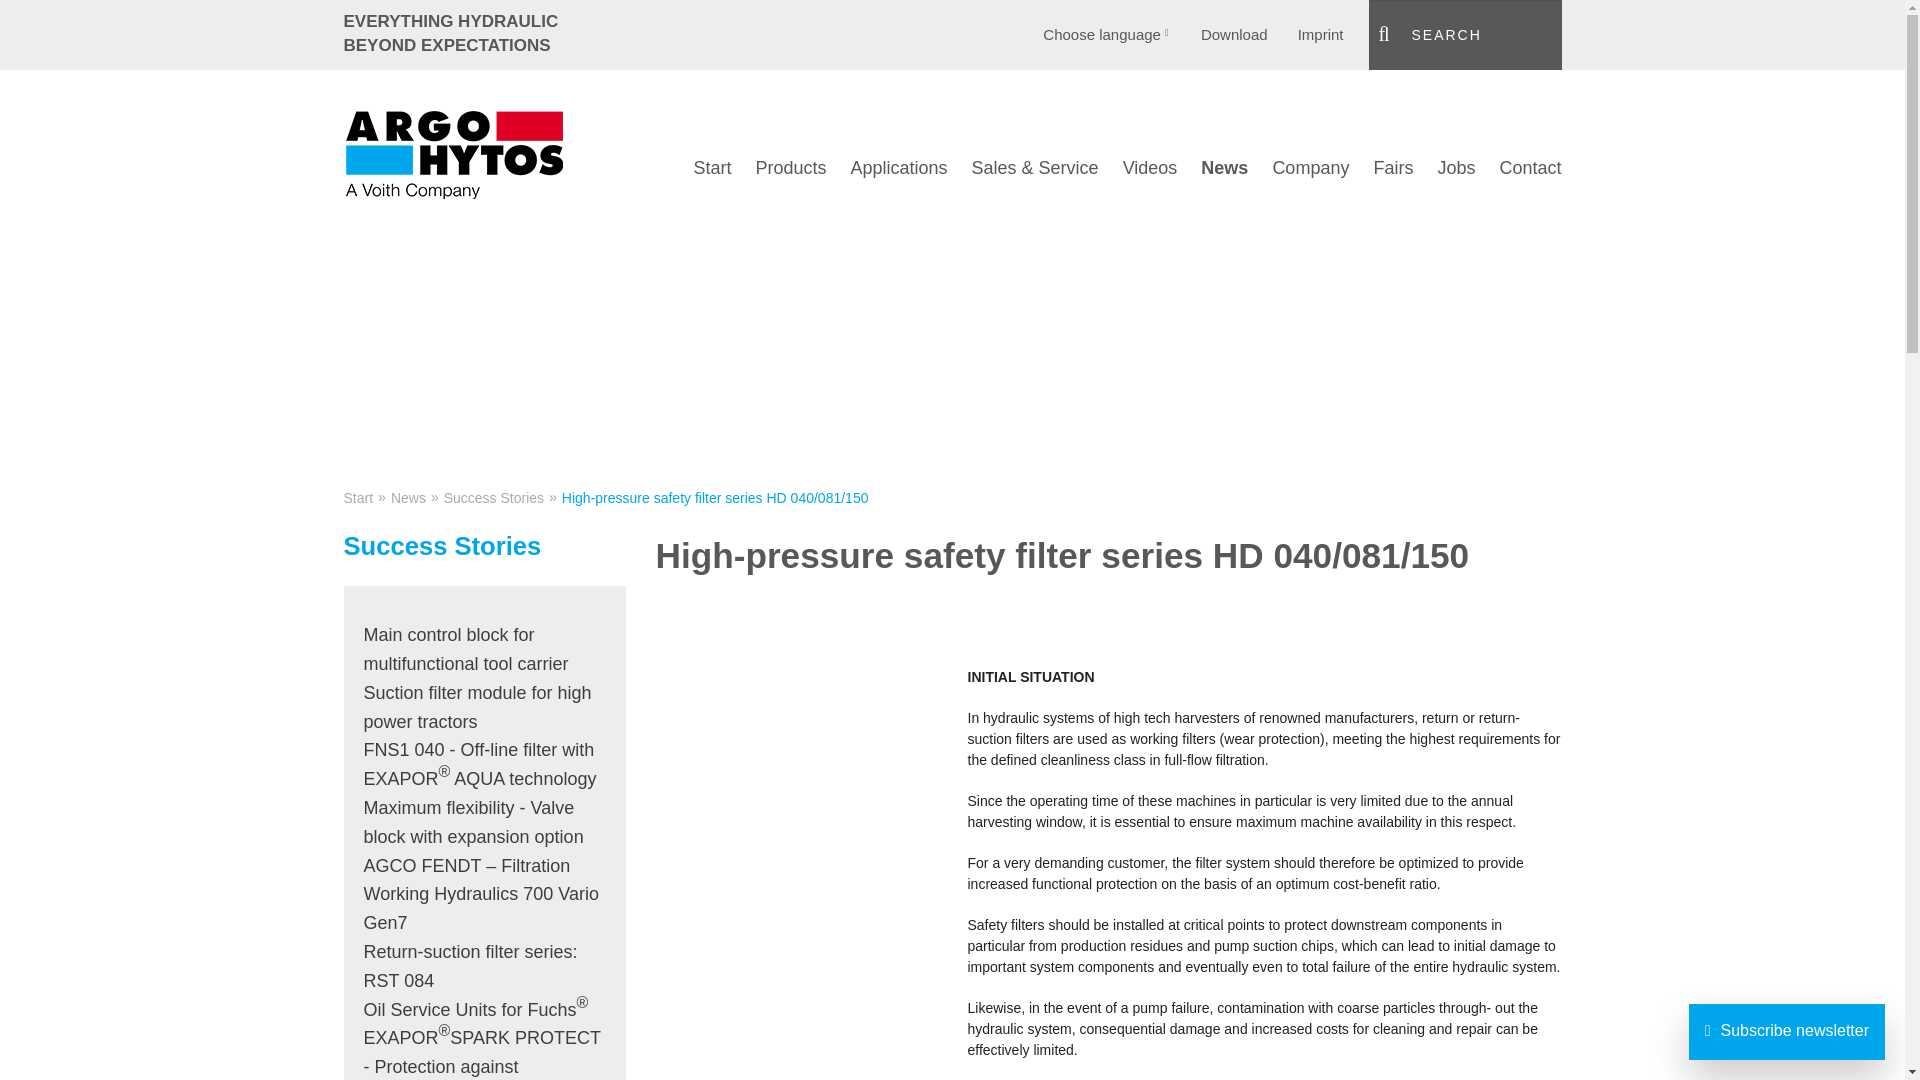 The image size is (1920, 1080). Describe the element at coordinates (712, 168) in the screenshot. I see `Home` at that location.